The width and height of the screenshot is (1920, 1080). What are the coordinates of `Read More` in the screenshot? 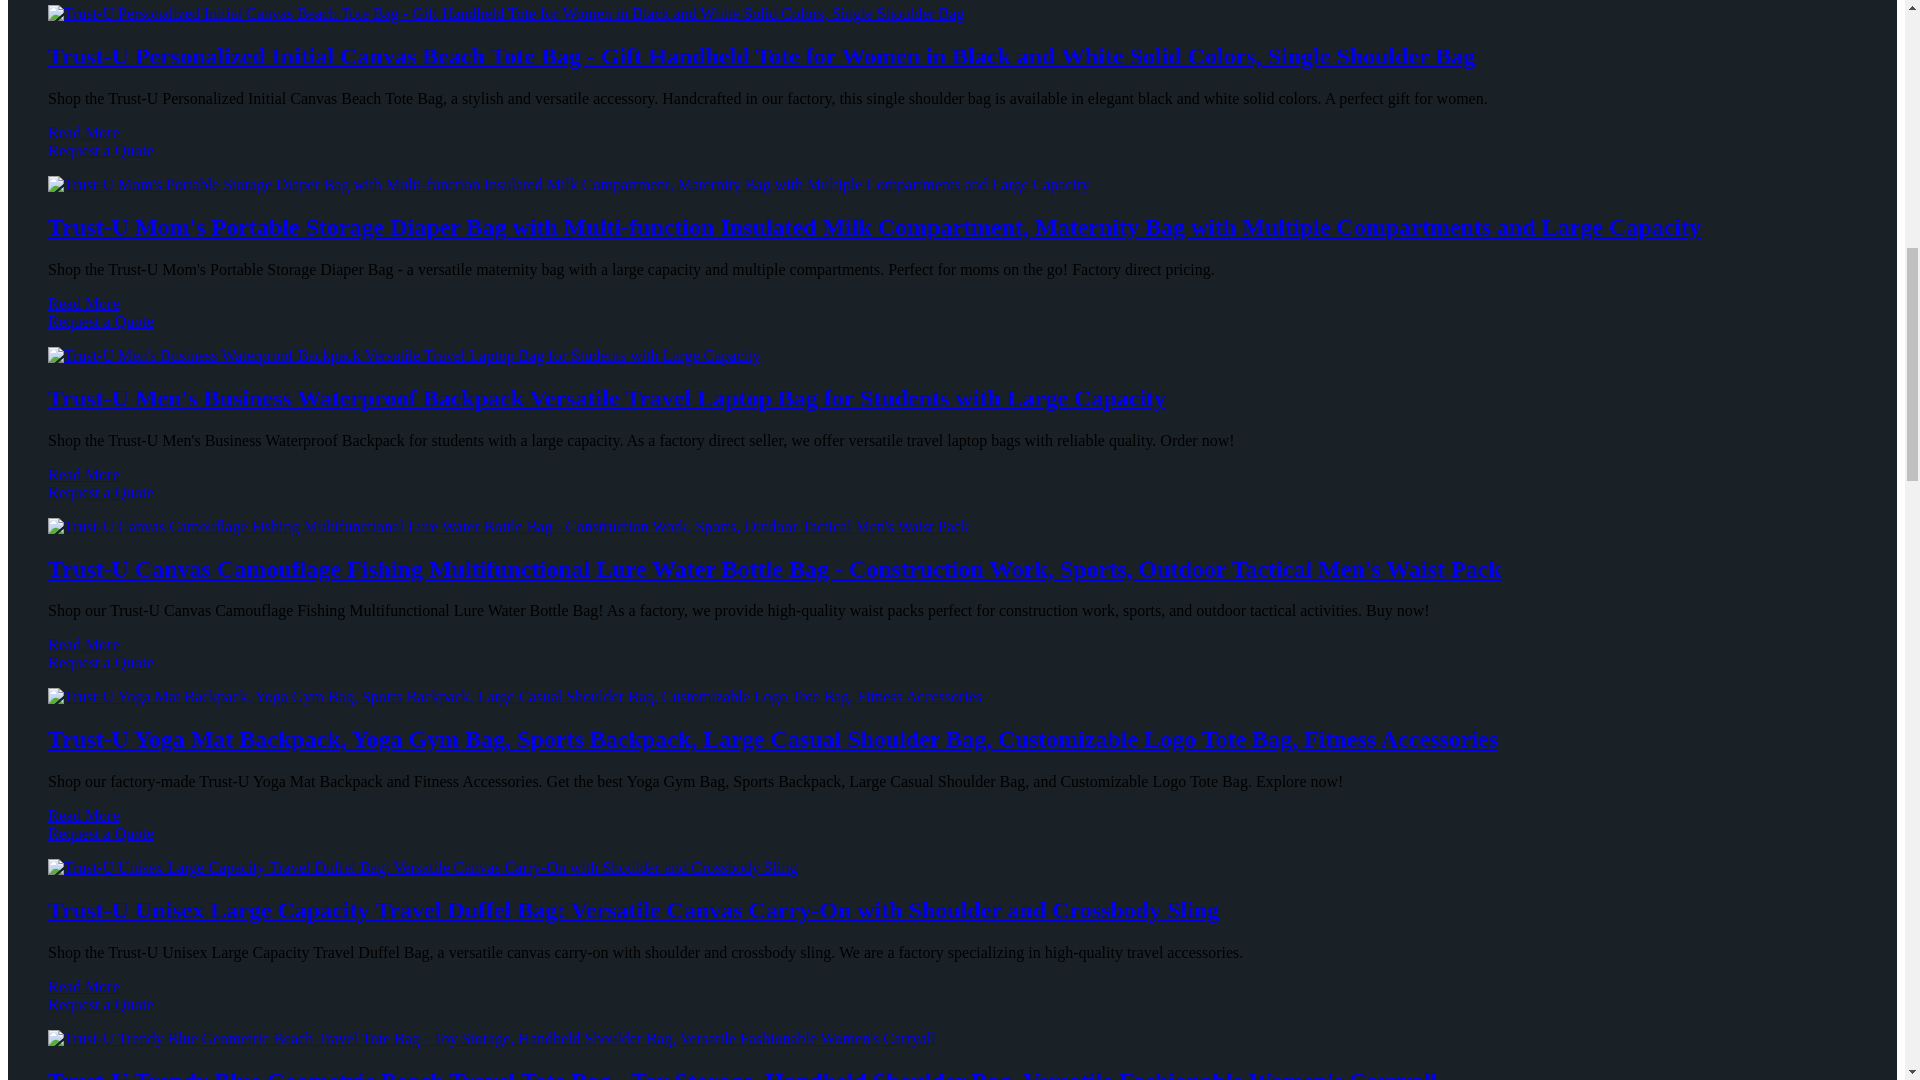 It's located at (84, 303).